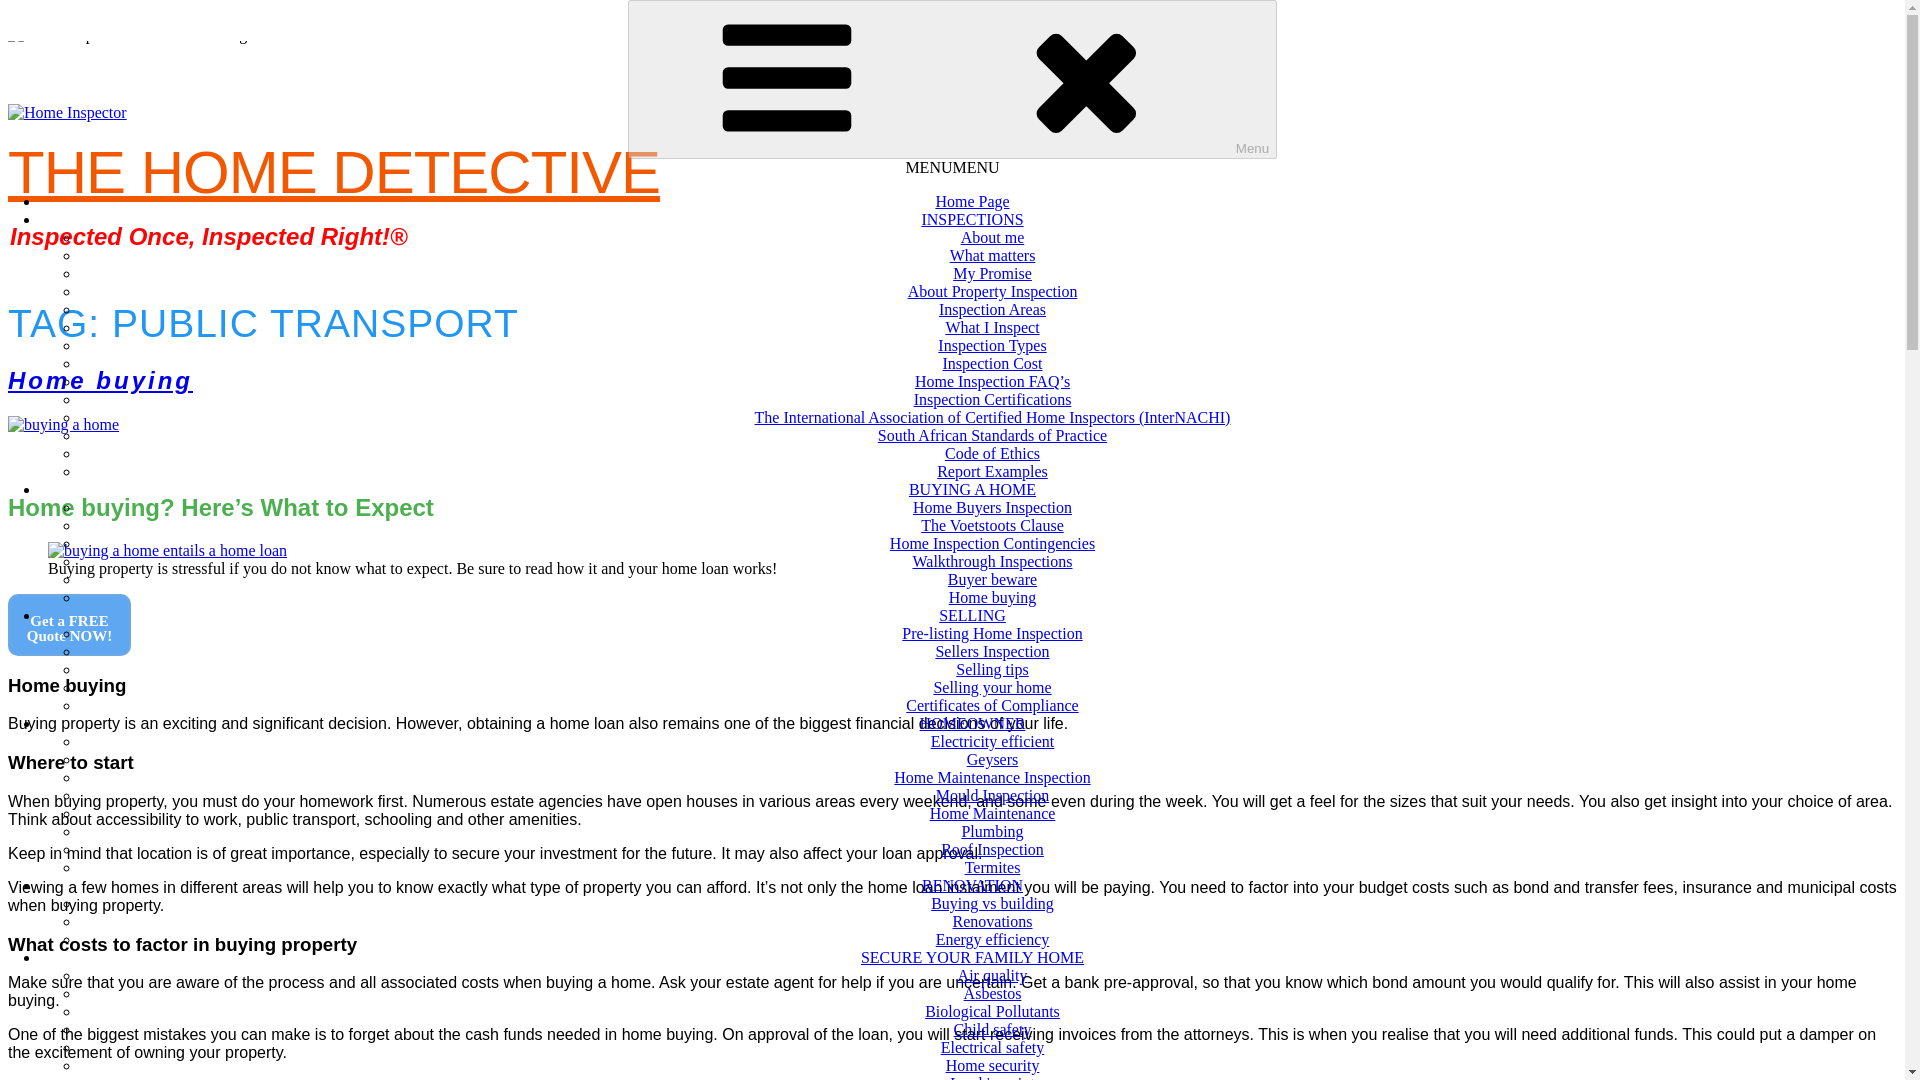  Describe the element at coordinates (992, 795) in the screenshot. I see `Mould Inspection` at that location.